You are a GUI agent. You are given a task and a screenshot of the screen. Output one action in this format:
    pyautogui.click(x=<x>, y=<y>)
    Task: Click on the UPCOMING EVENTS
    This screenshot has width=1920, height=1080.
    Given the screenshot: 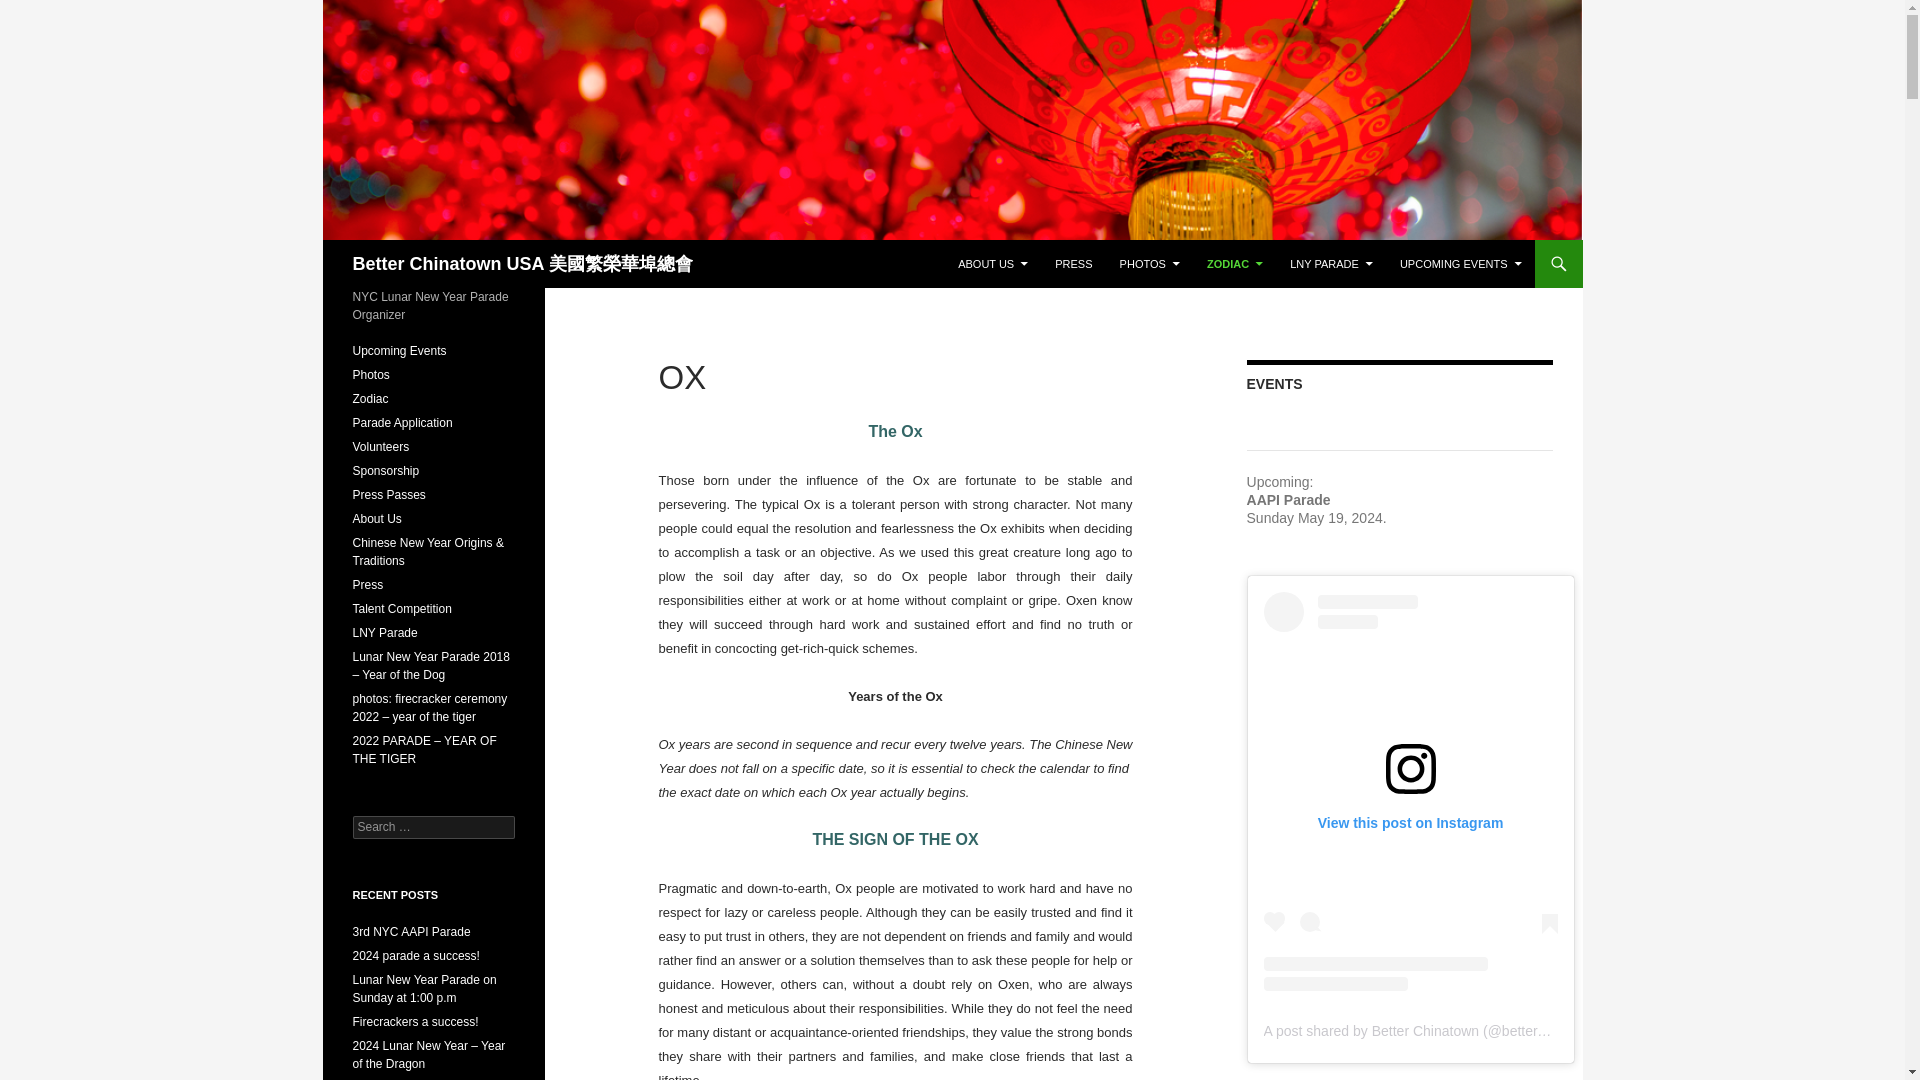 What is the action you would take?
    pyautogui.click(x=1461, y=264)
    